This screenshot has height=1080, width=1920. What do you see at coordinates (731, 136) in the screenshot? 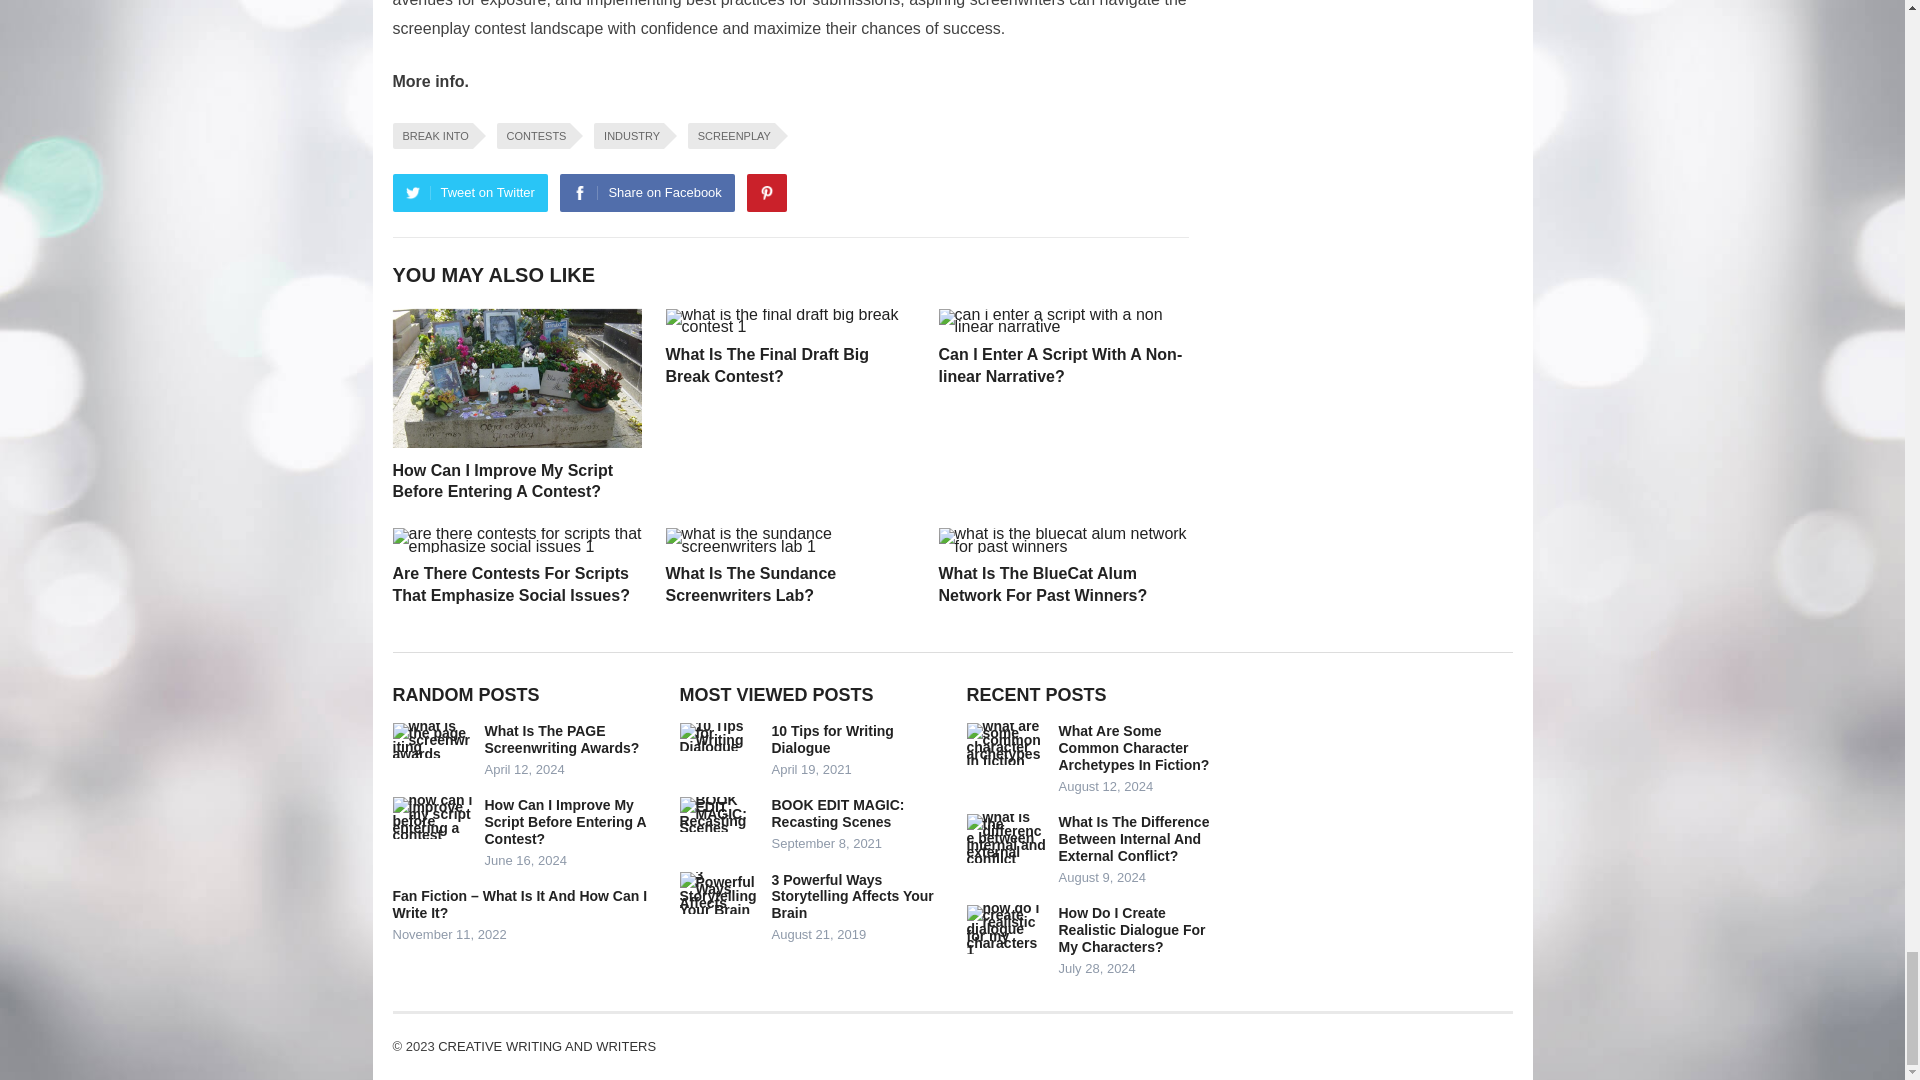
I see `SCREENPLAY` at bounding box center [731, 136].